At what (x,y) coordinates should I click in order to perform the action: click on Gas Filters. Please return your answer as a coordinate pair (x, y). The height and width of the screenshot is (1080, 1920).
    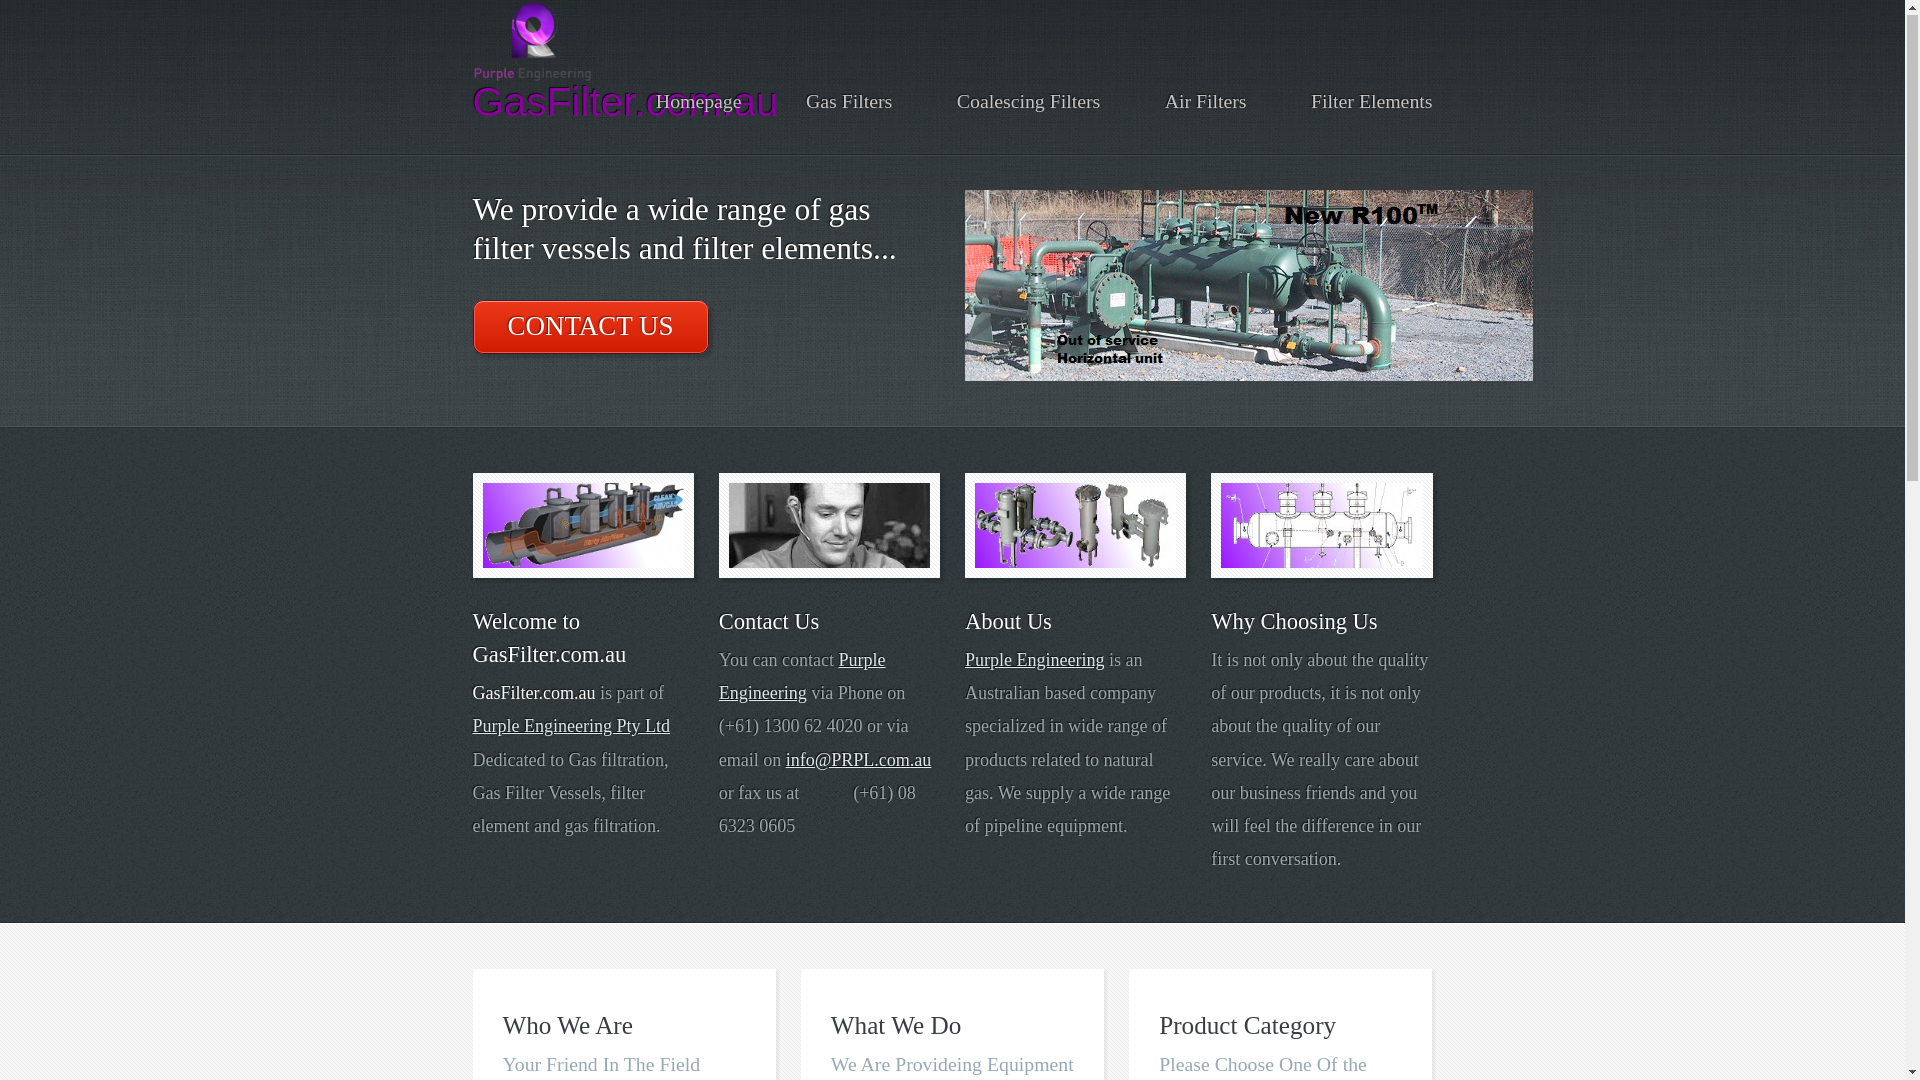
    Looking at the image, I should click on (849, 102).